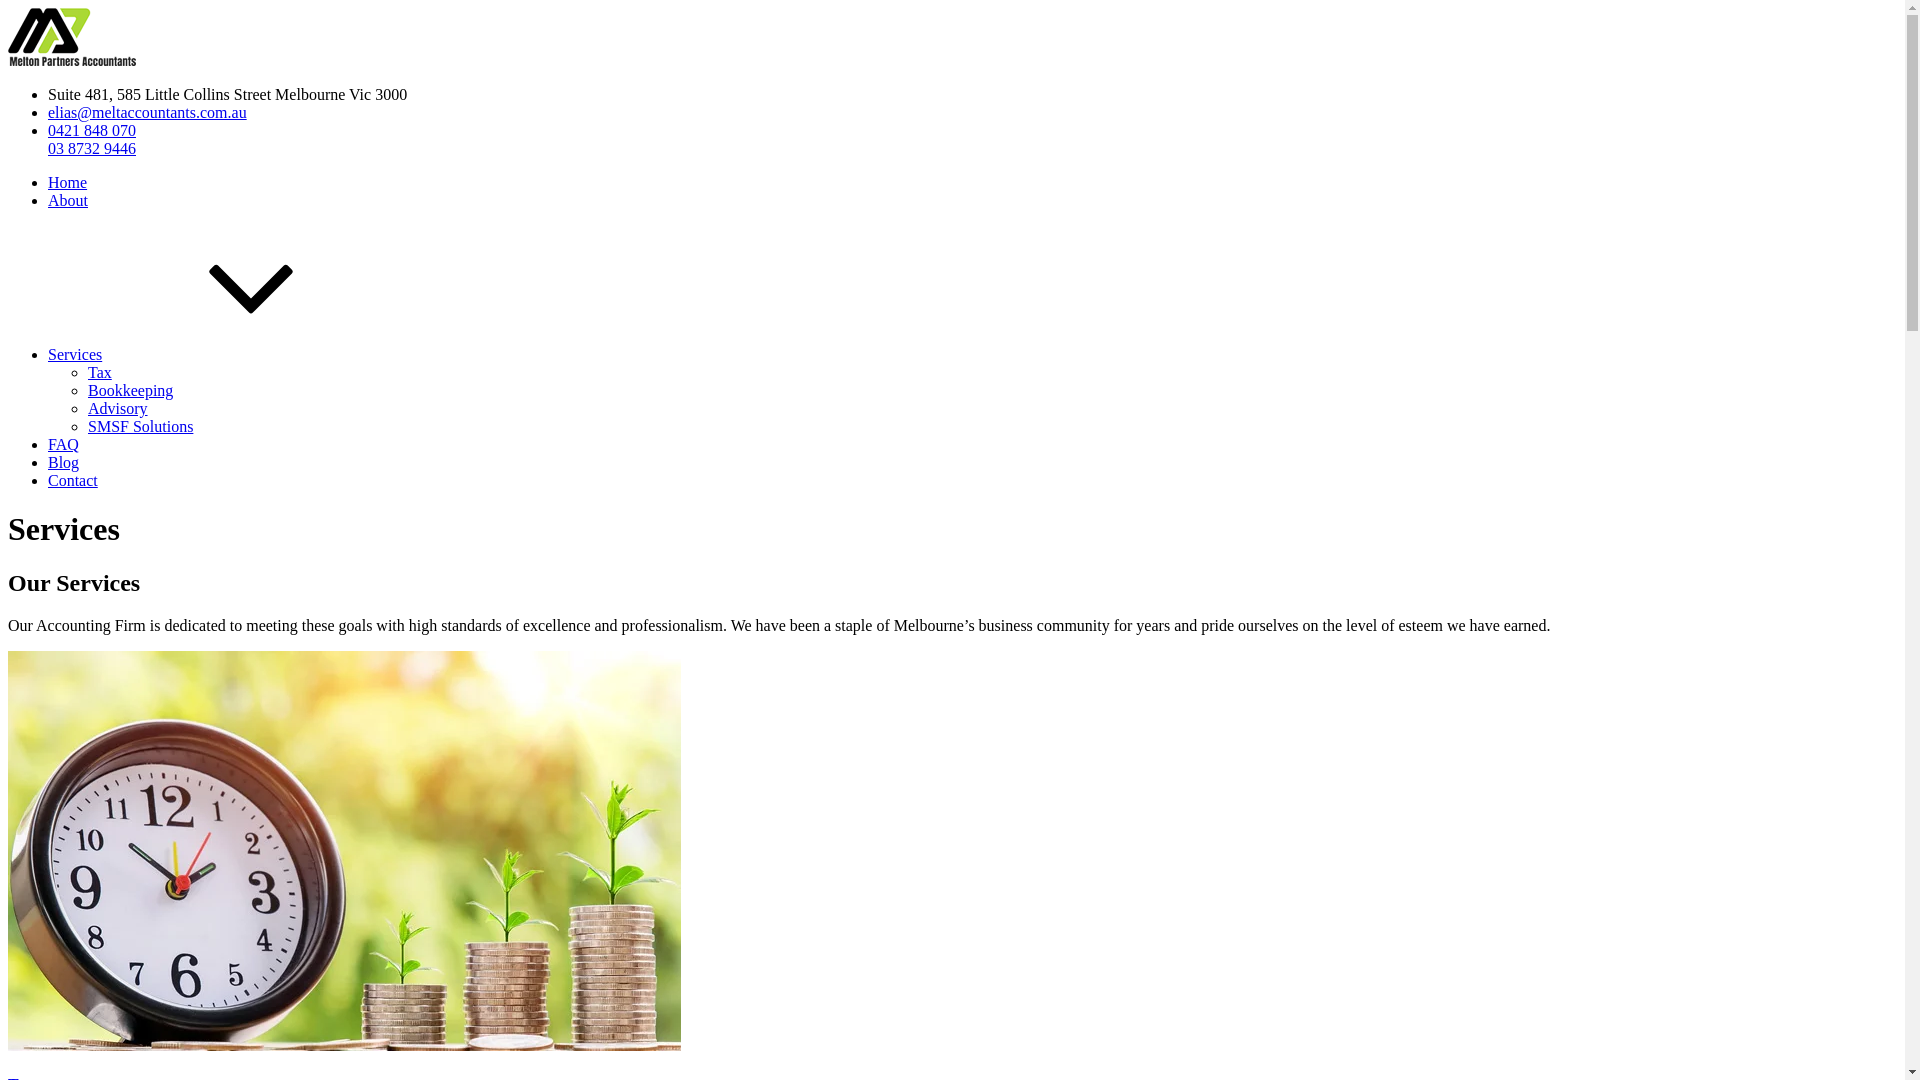 Image resolution: width=1920 pixels, height=1080 pixels. Describe the element at coordinates (68, 200) in the screenshot. I see `About` at that location.